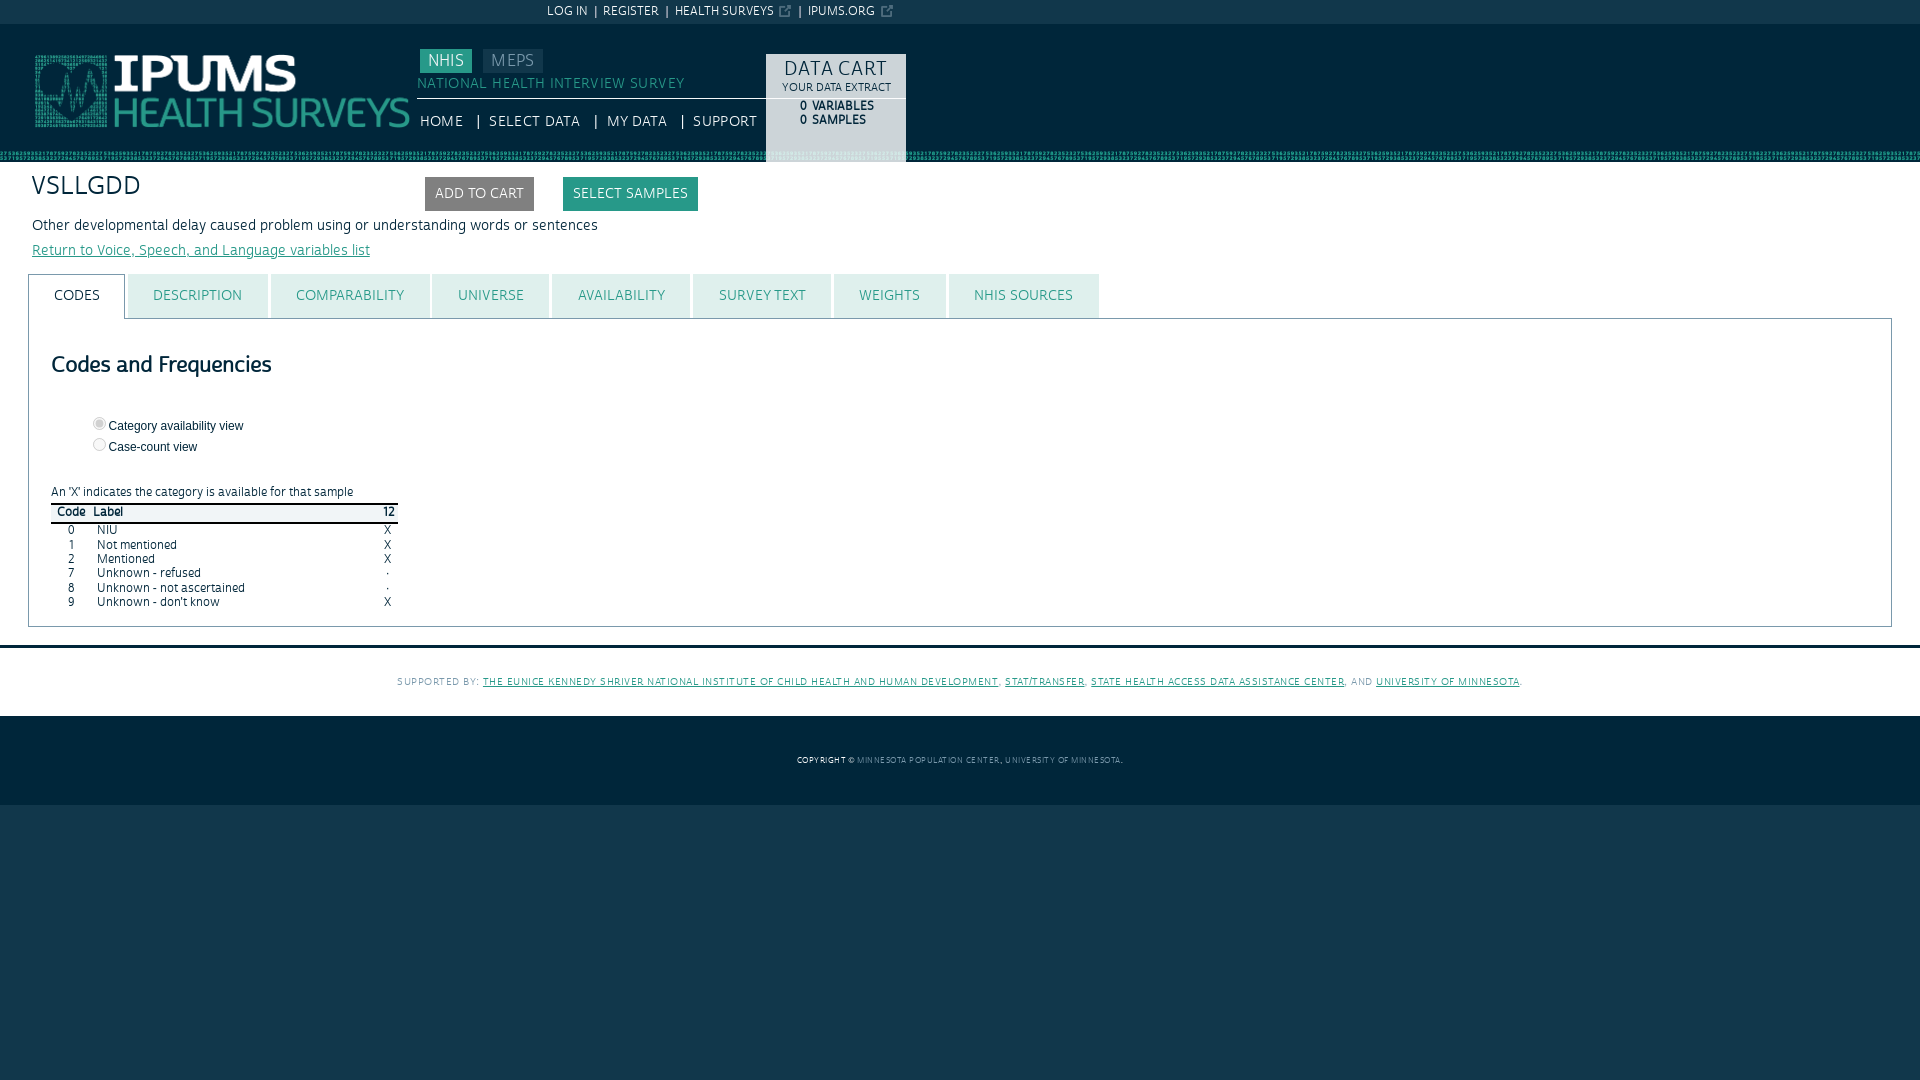  I want to click on UNIVERSE, so click(490, 296).